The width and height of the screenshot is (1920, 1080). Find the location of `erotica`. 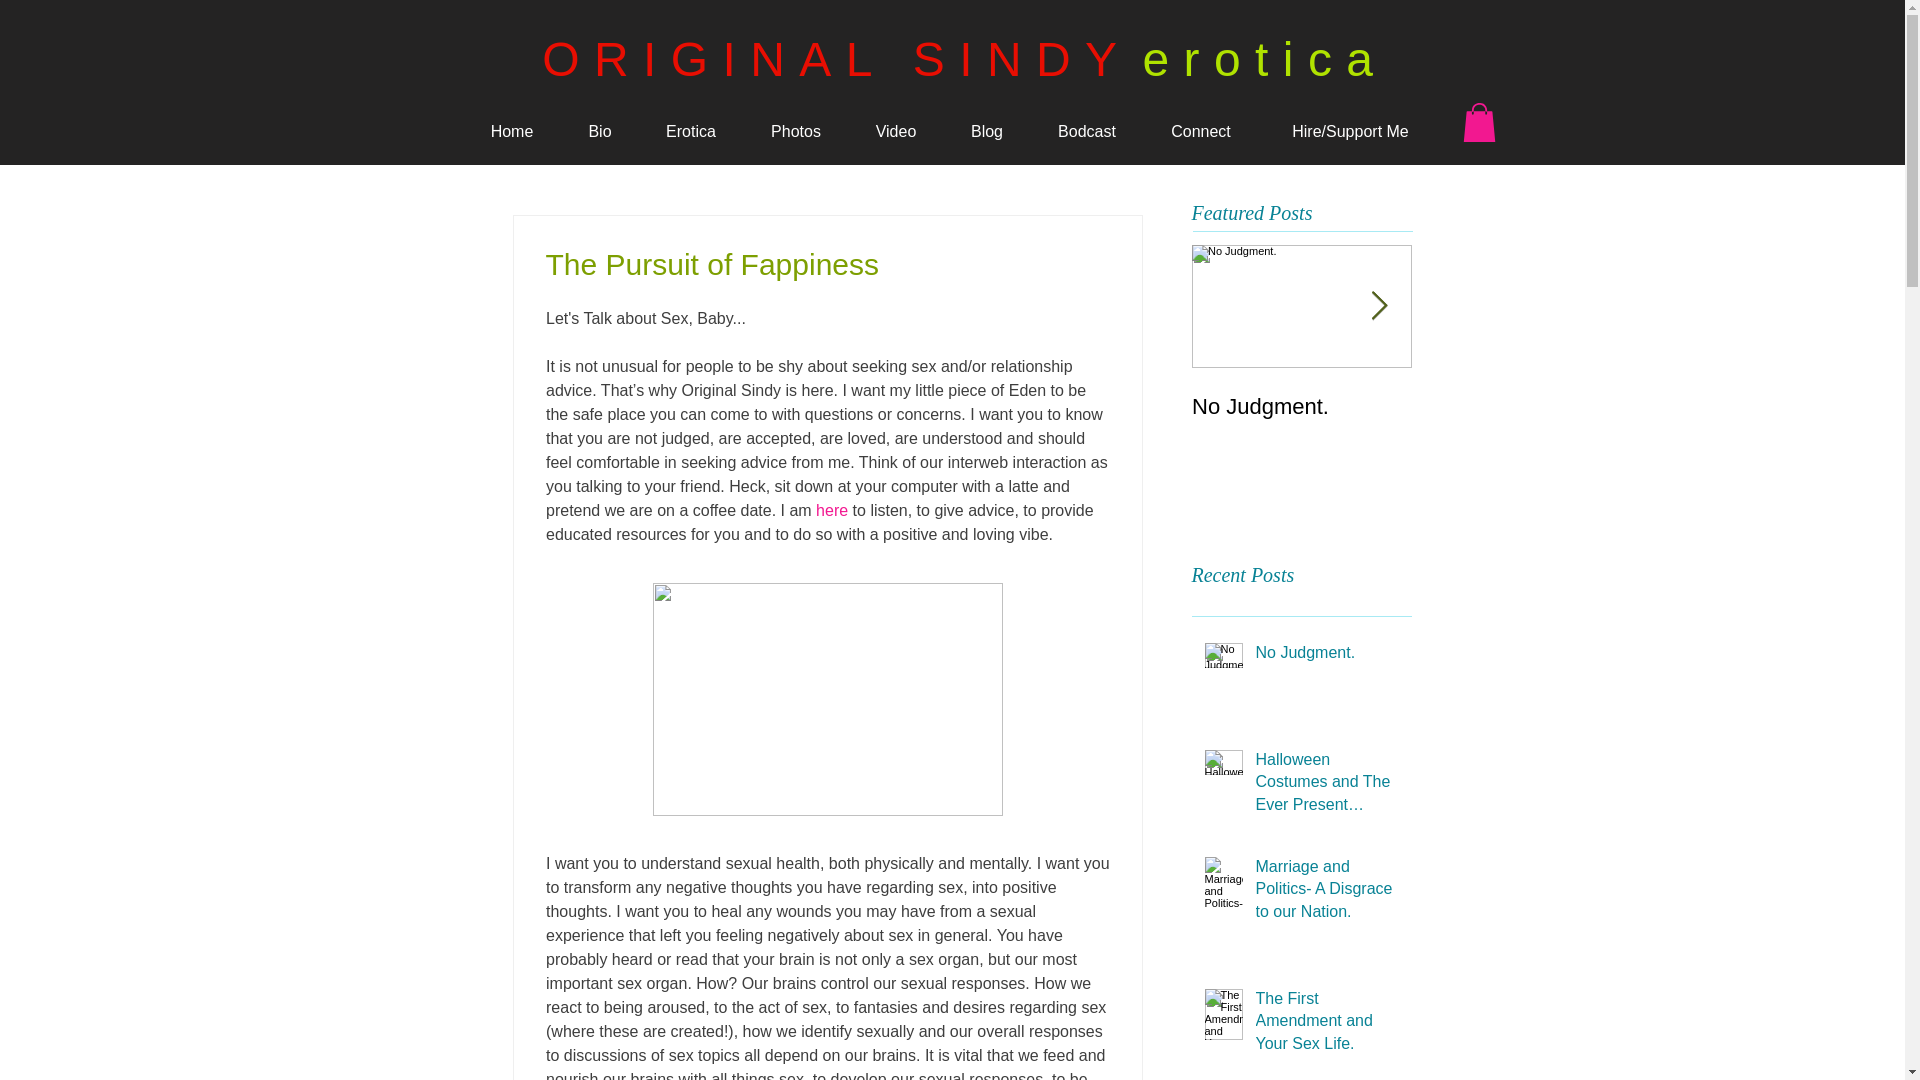

erotica is located at coordinates (1264, 60).